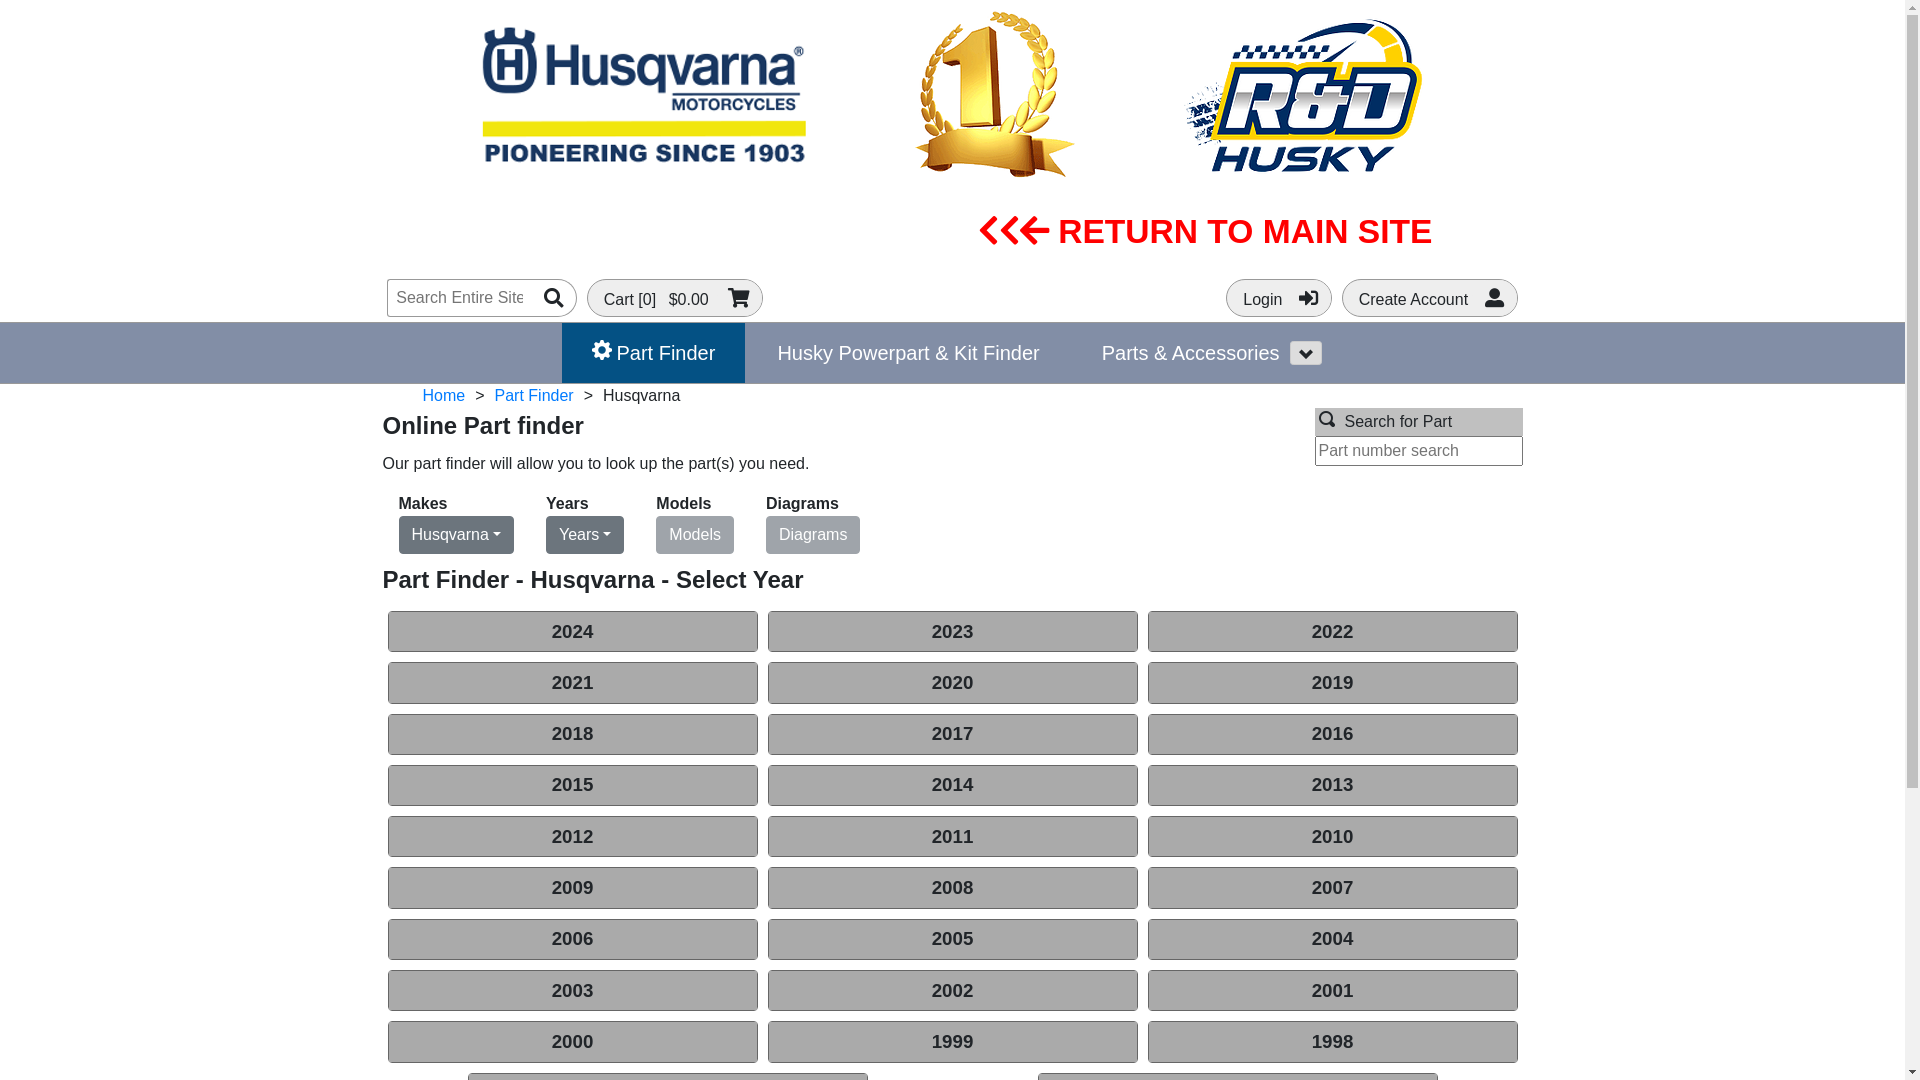 The height and width of the screenshot is (1080, 1920). What do you see at coordinates (1332, 682) in the screenshot?
I see `2019` at bounding box center [1332, 682].